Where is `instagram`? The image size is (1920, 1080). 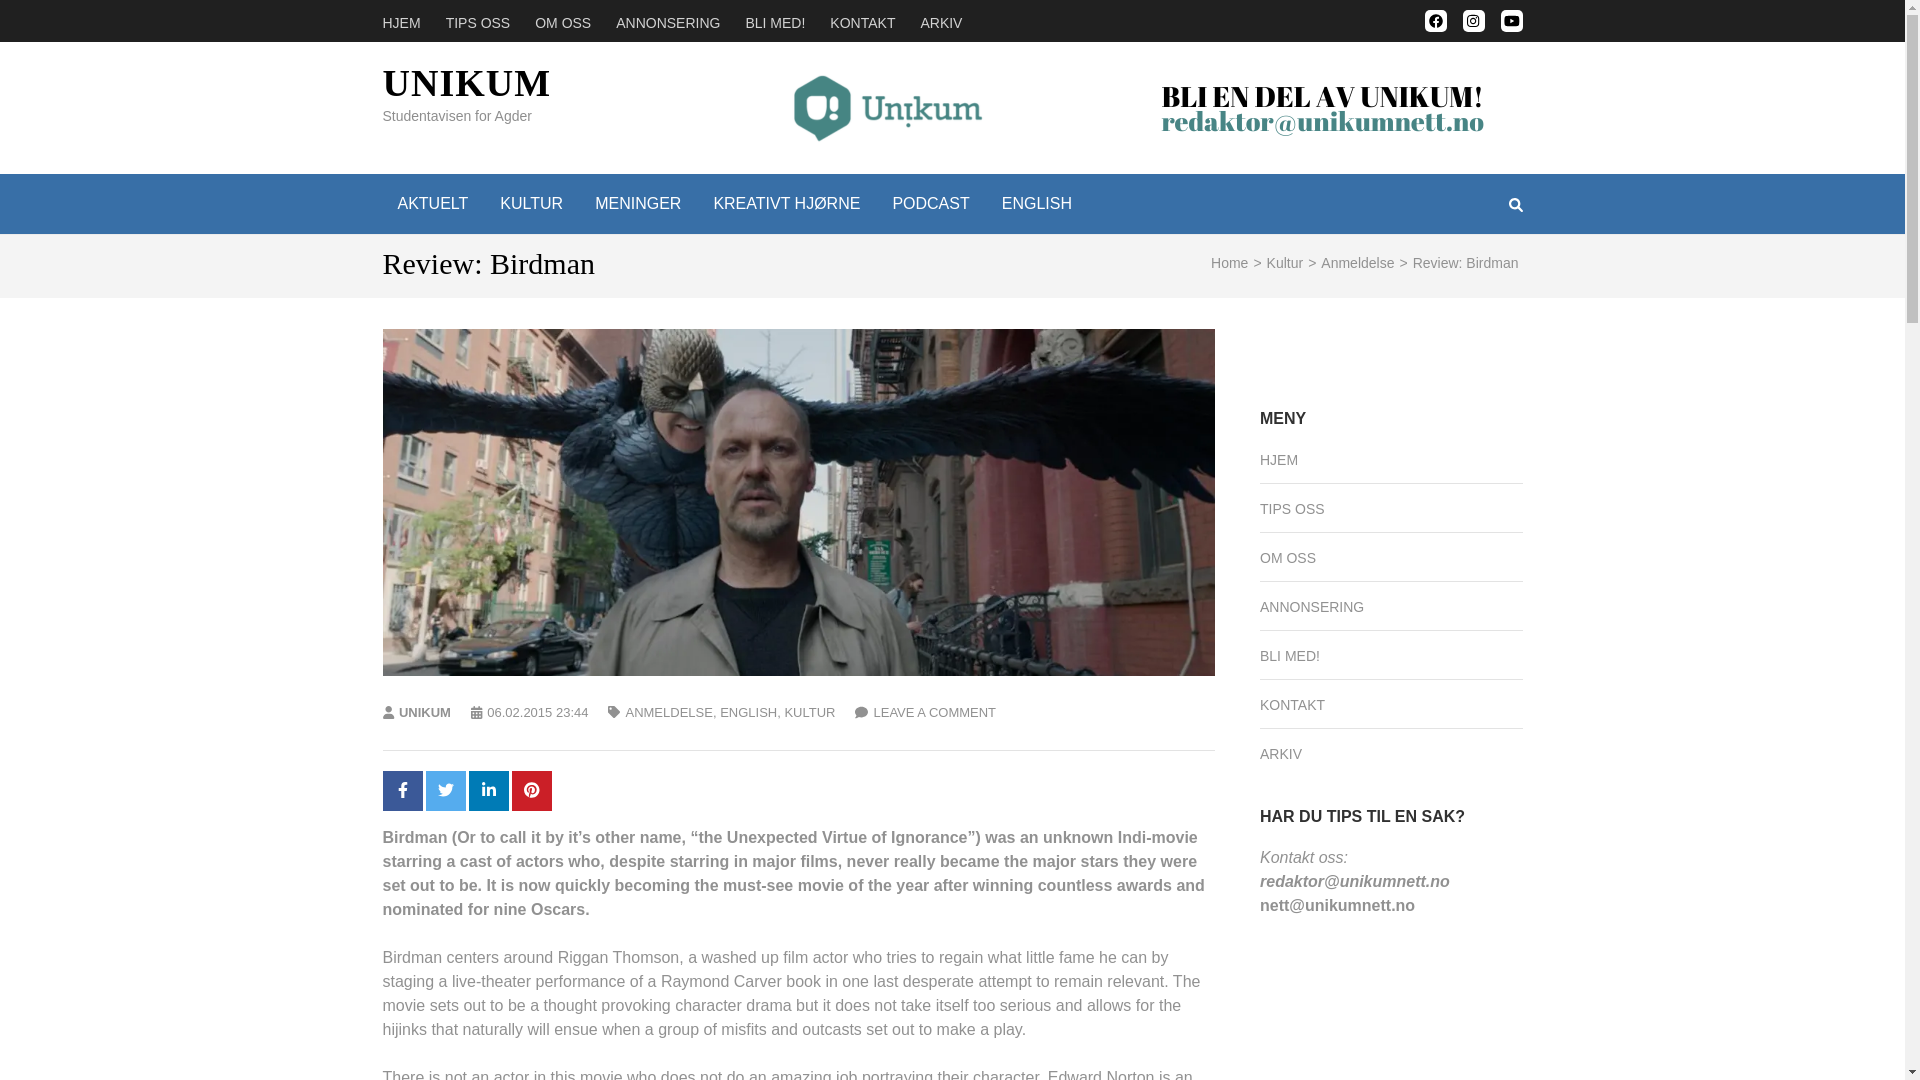
instagram is located at coordinates (1472, 20).